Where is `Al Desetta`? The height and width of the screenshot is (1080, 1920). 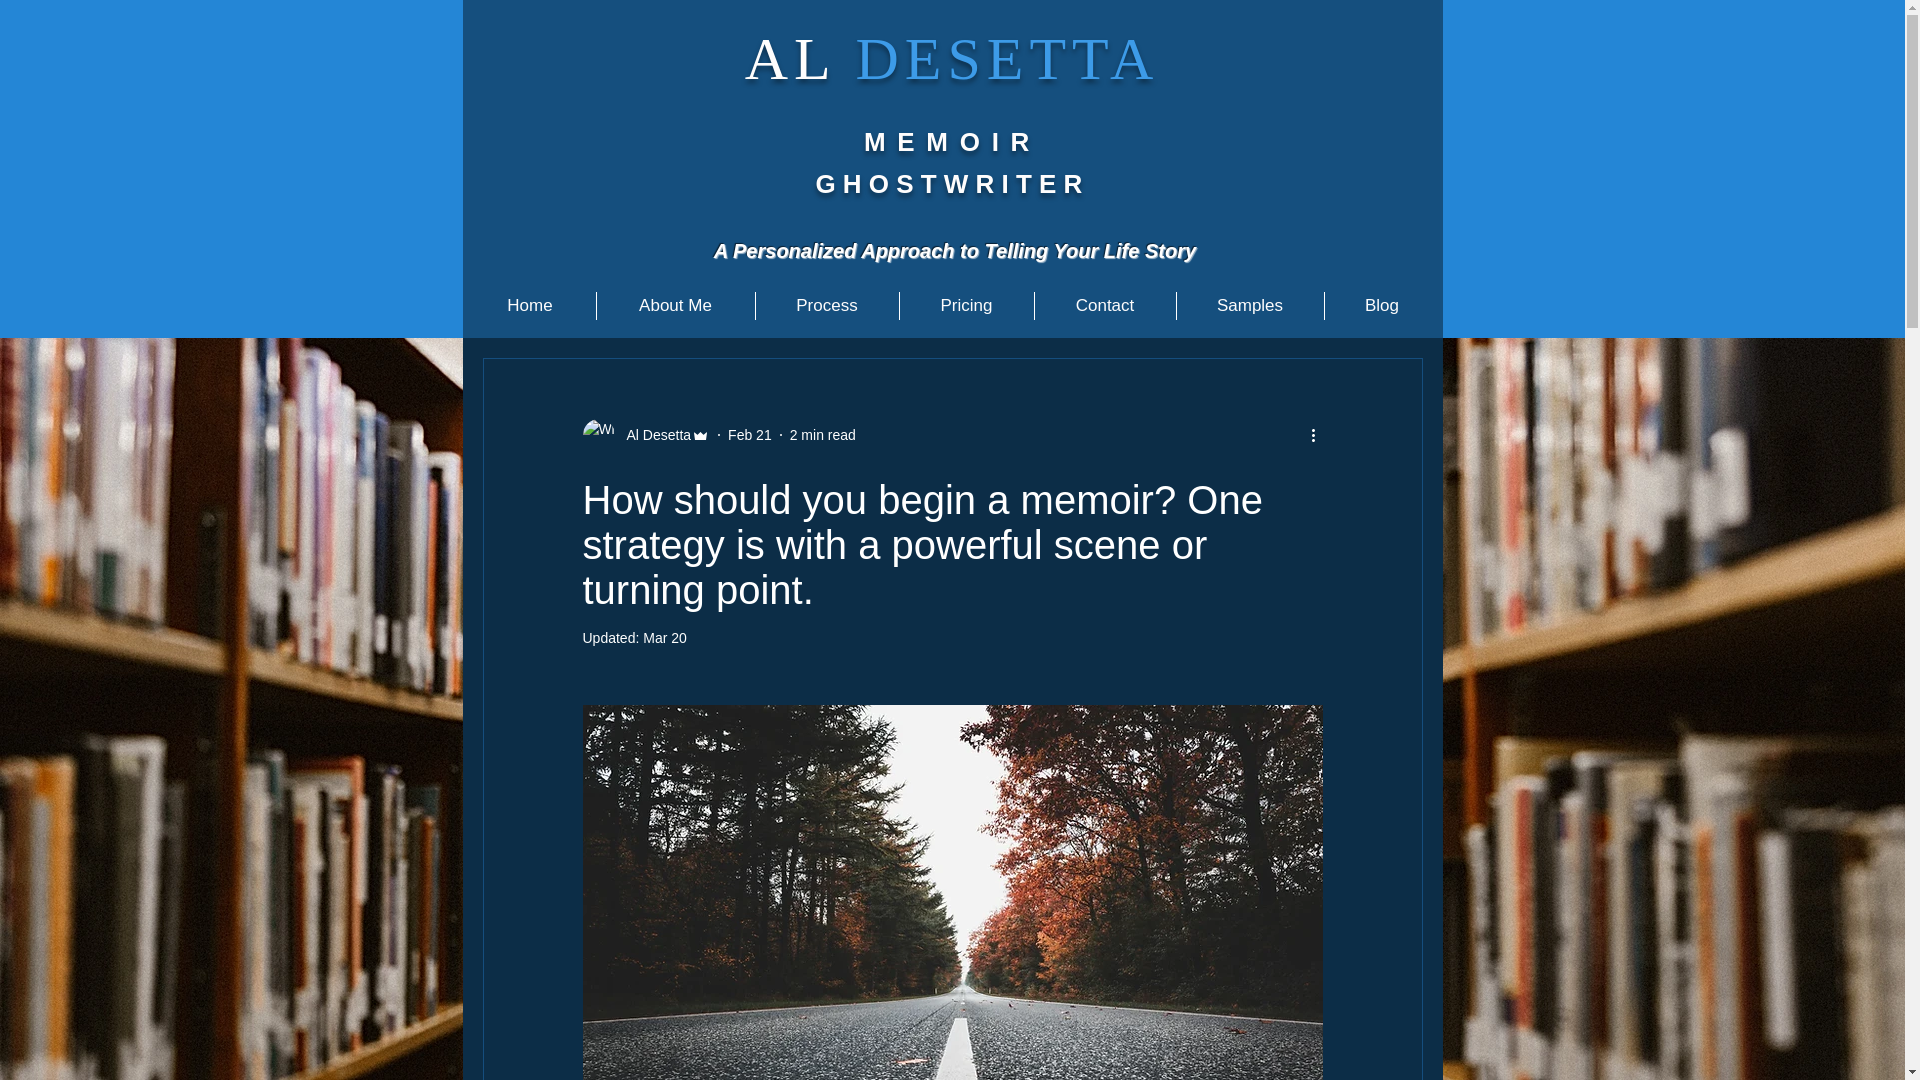 Al Desetta is located at coordinates (652, 434).